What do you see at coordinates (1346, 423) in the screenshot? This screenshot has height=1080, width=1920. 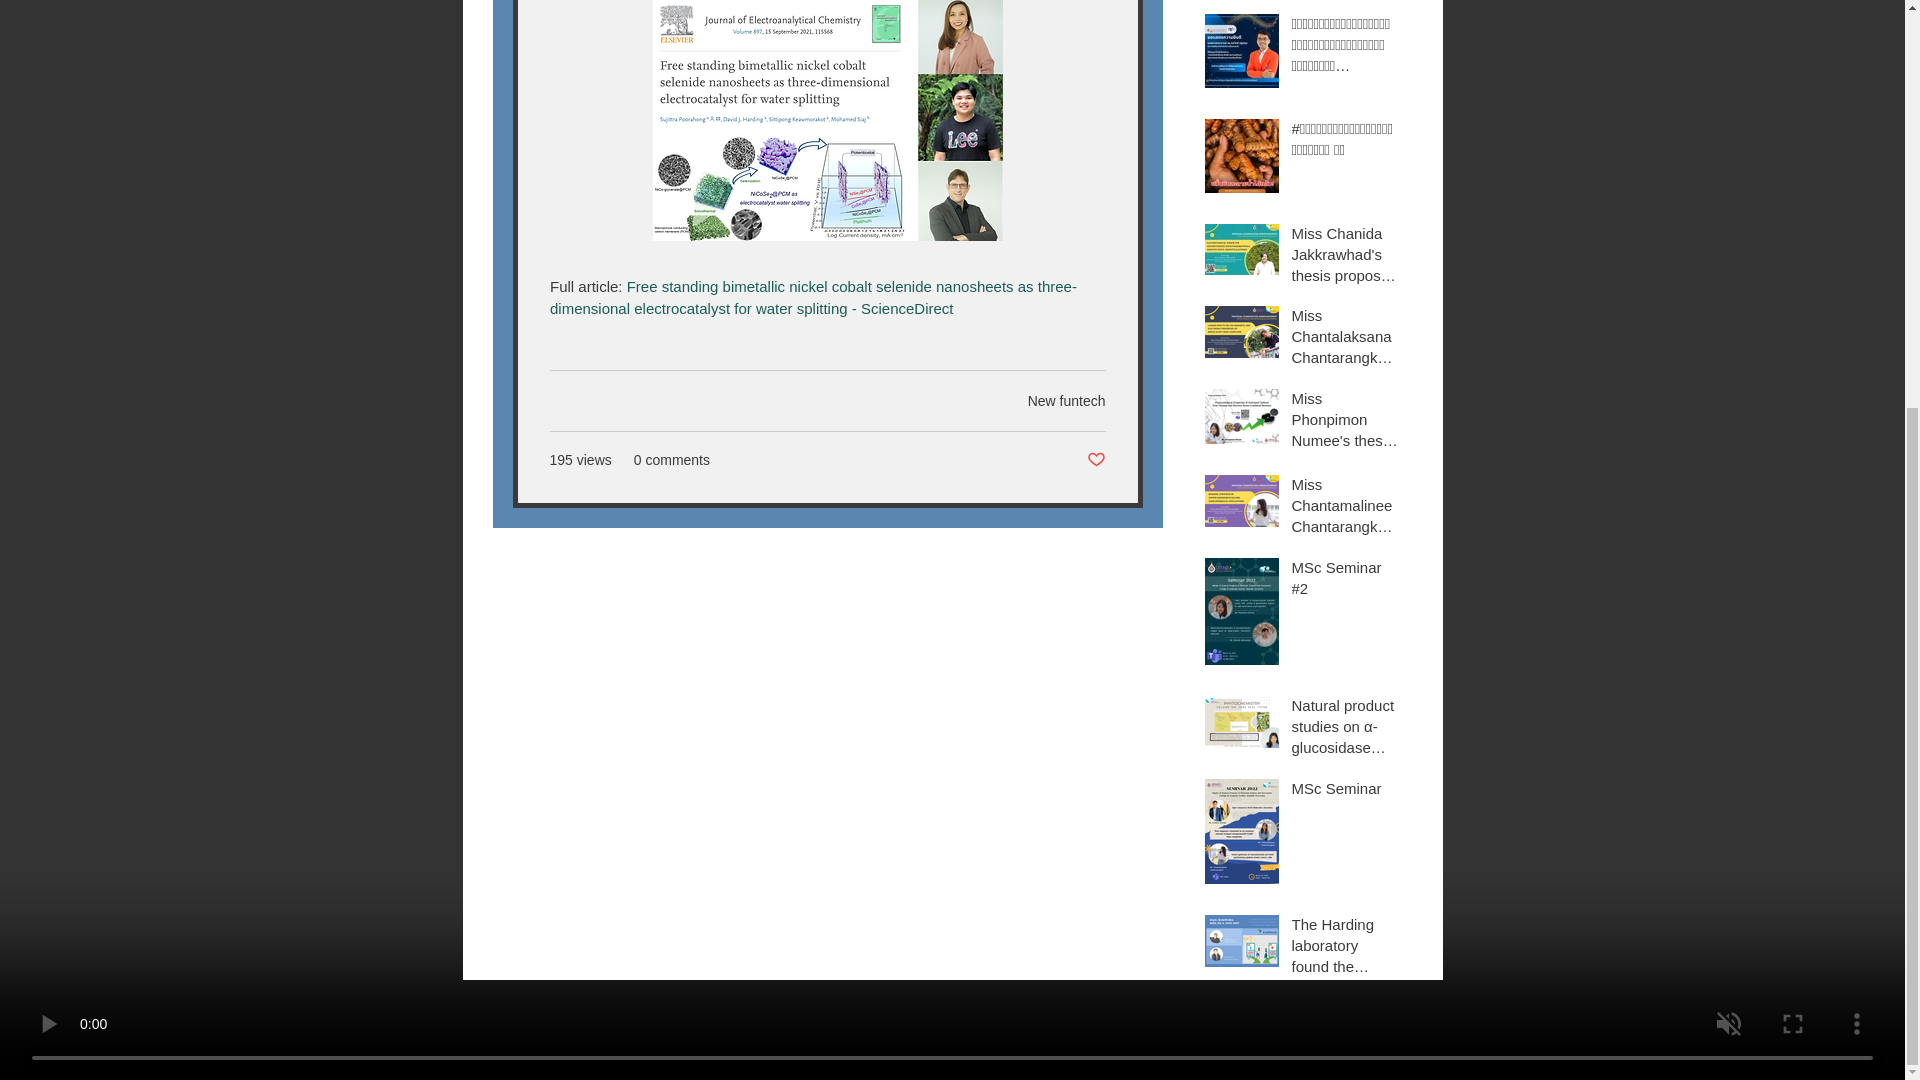 I see `Miss Phonpimon Numee's thesis proposal exam` at bounding box center [1346, 423].